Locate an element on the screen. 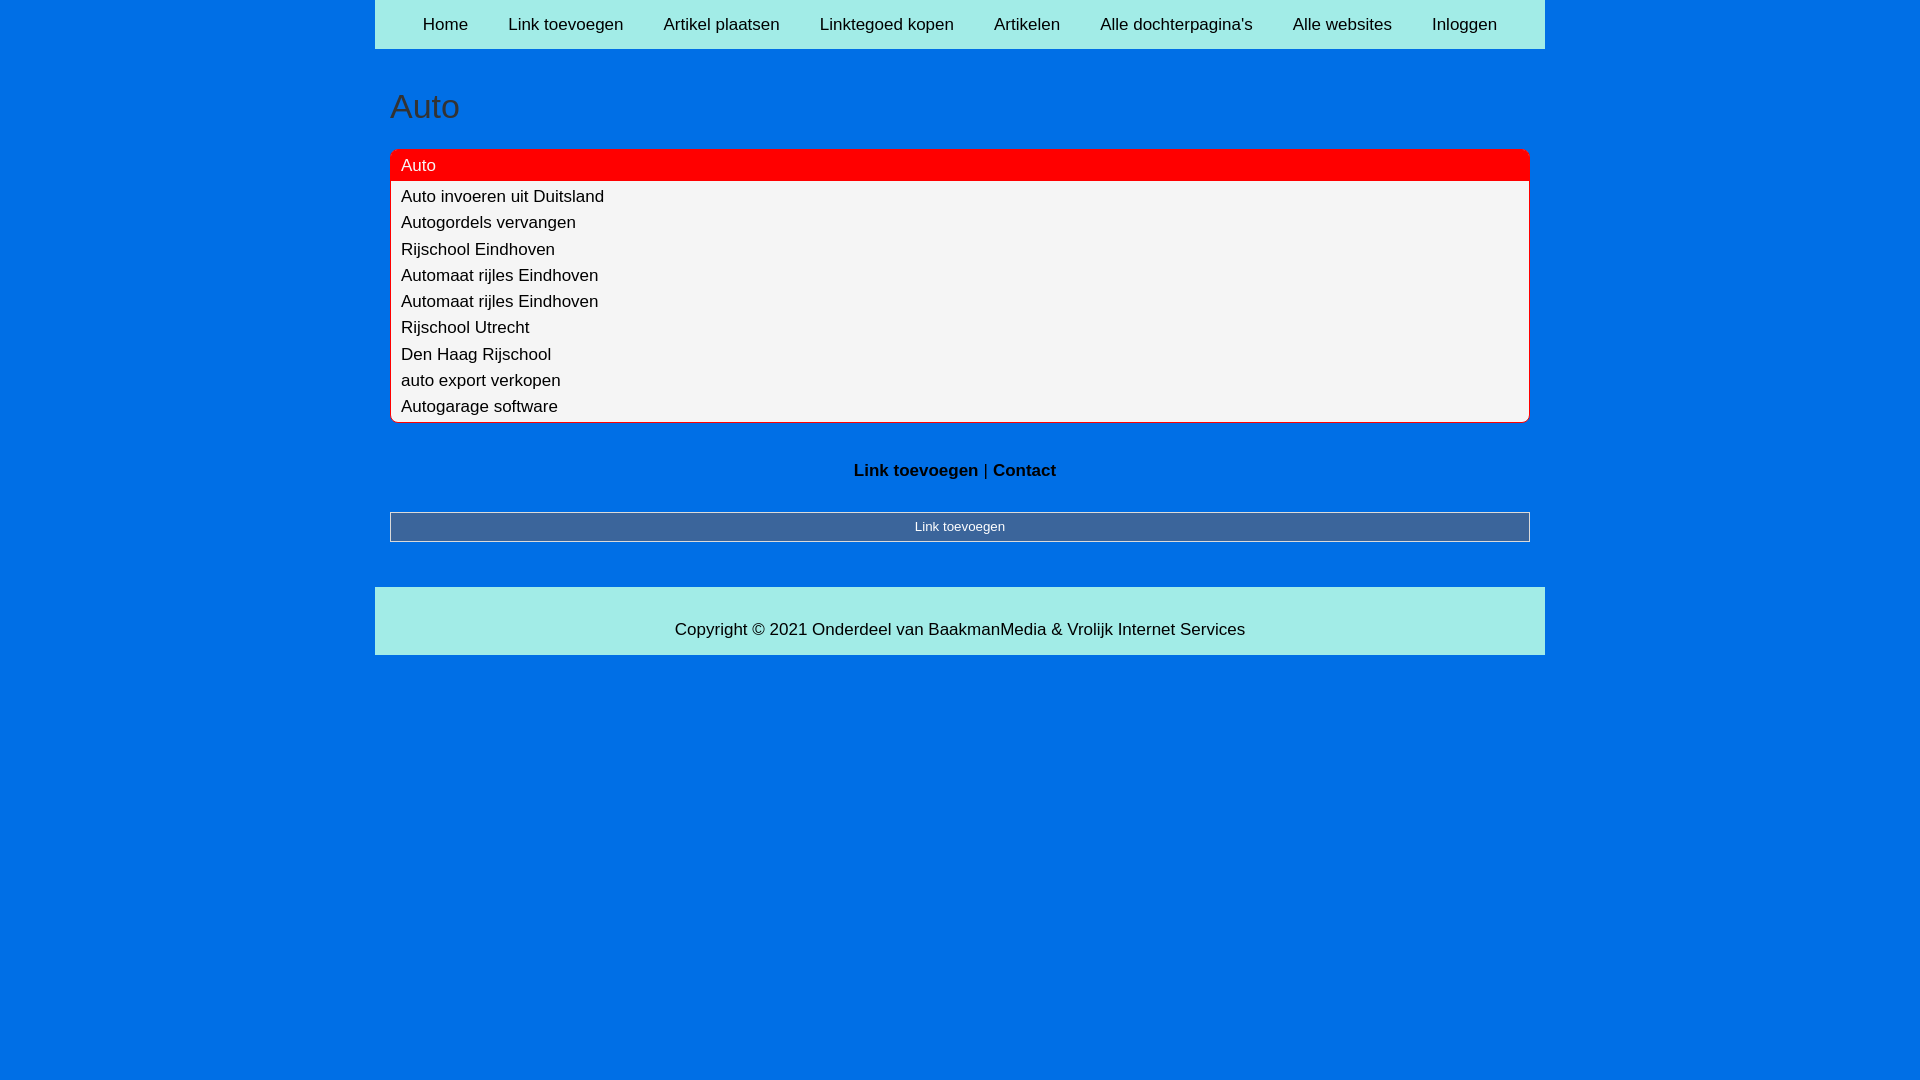  Automaat rijles Eindhoven is located at coordinates (500, 302).